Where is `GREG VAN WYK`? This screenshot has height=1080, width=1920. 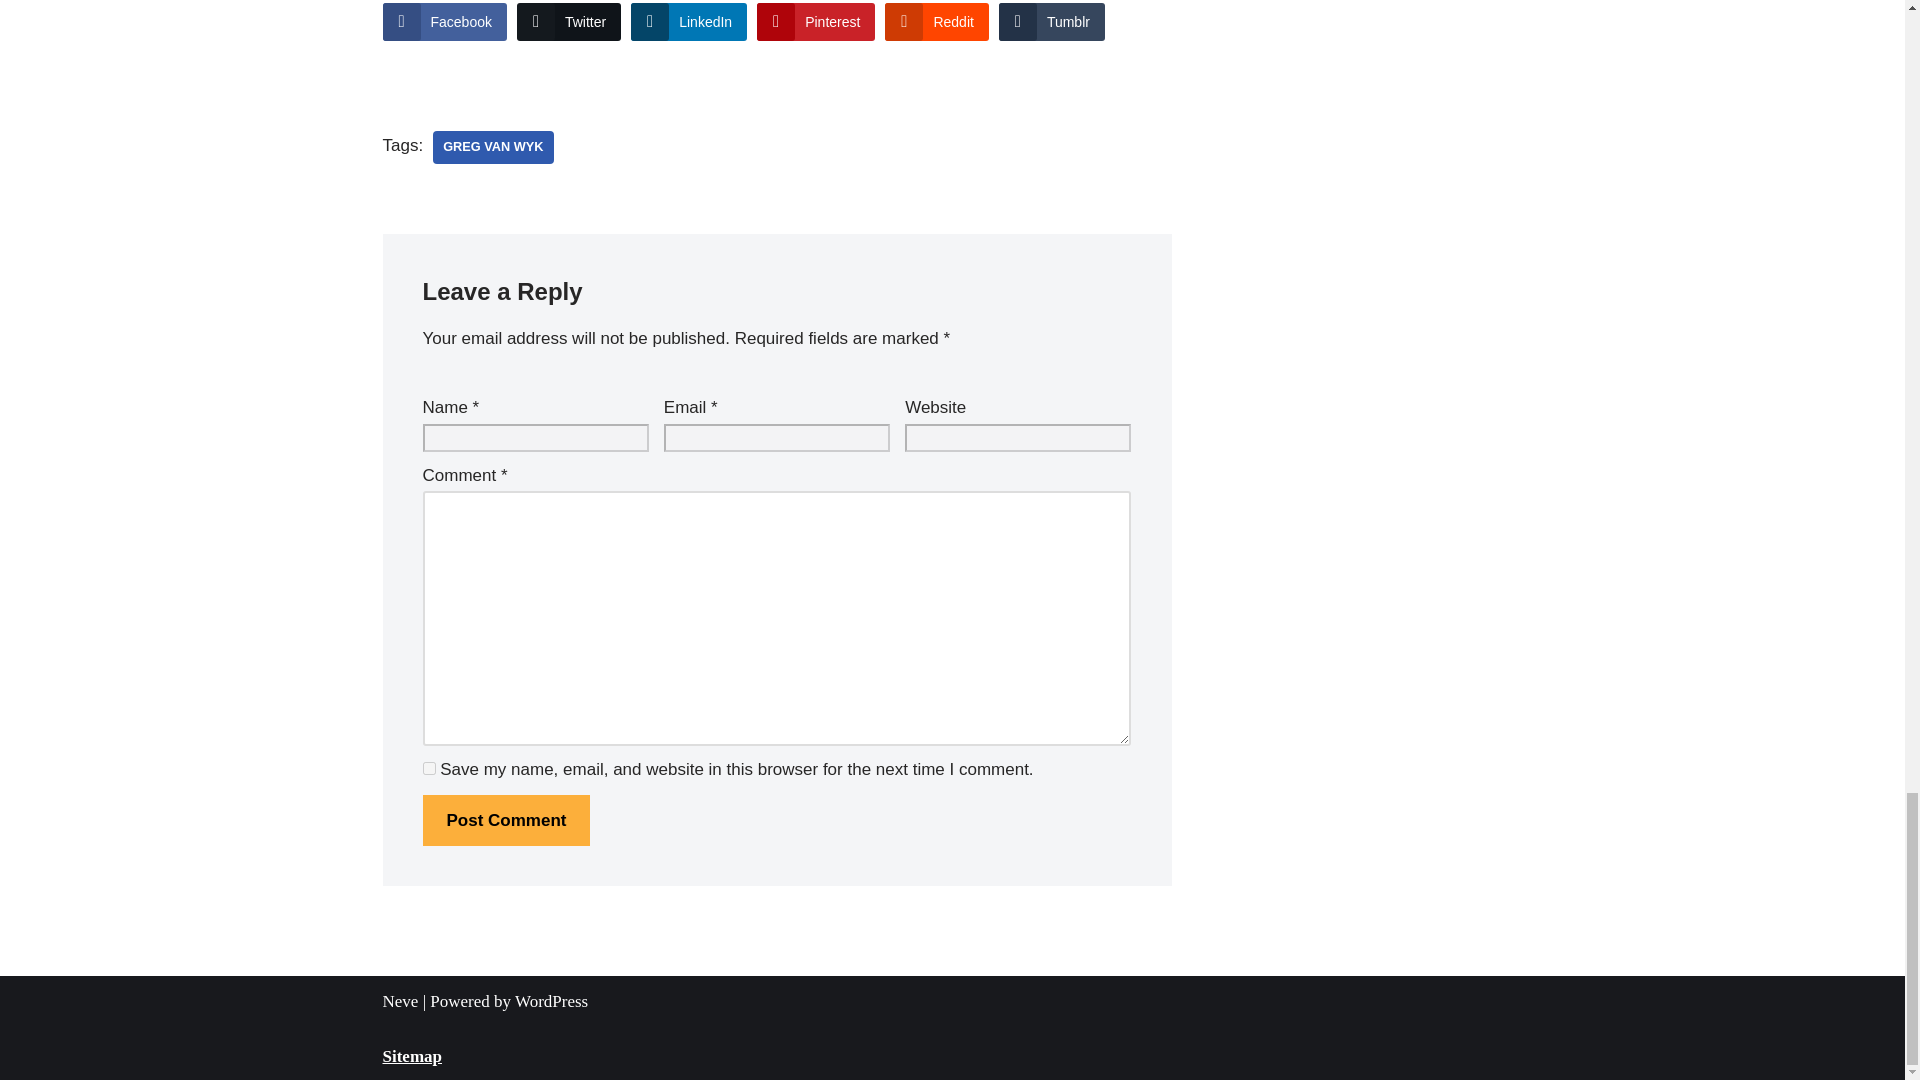 GREG VAN WYK is located at coordinates (492, 147).